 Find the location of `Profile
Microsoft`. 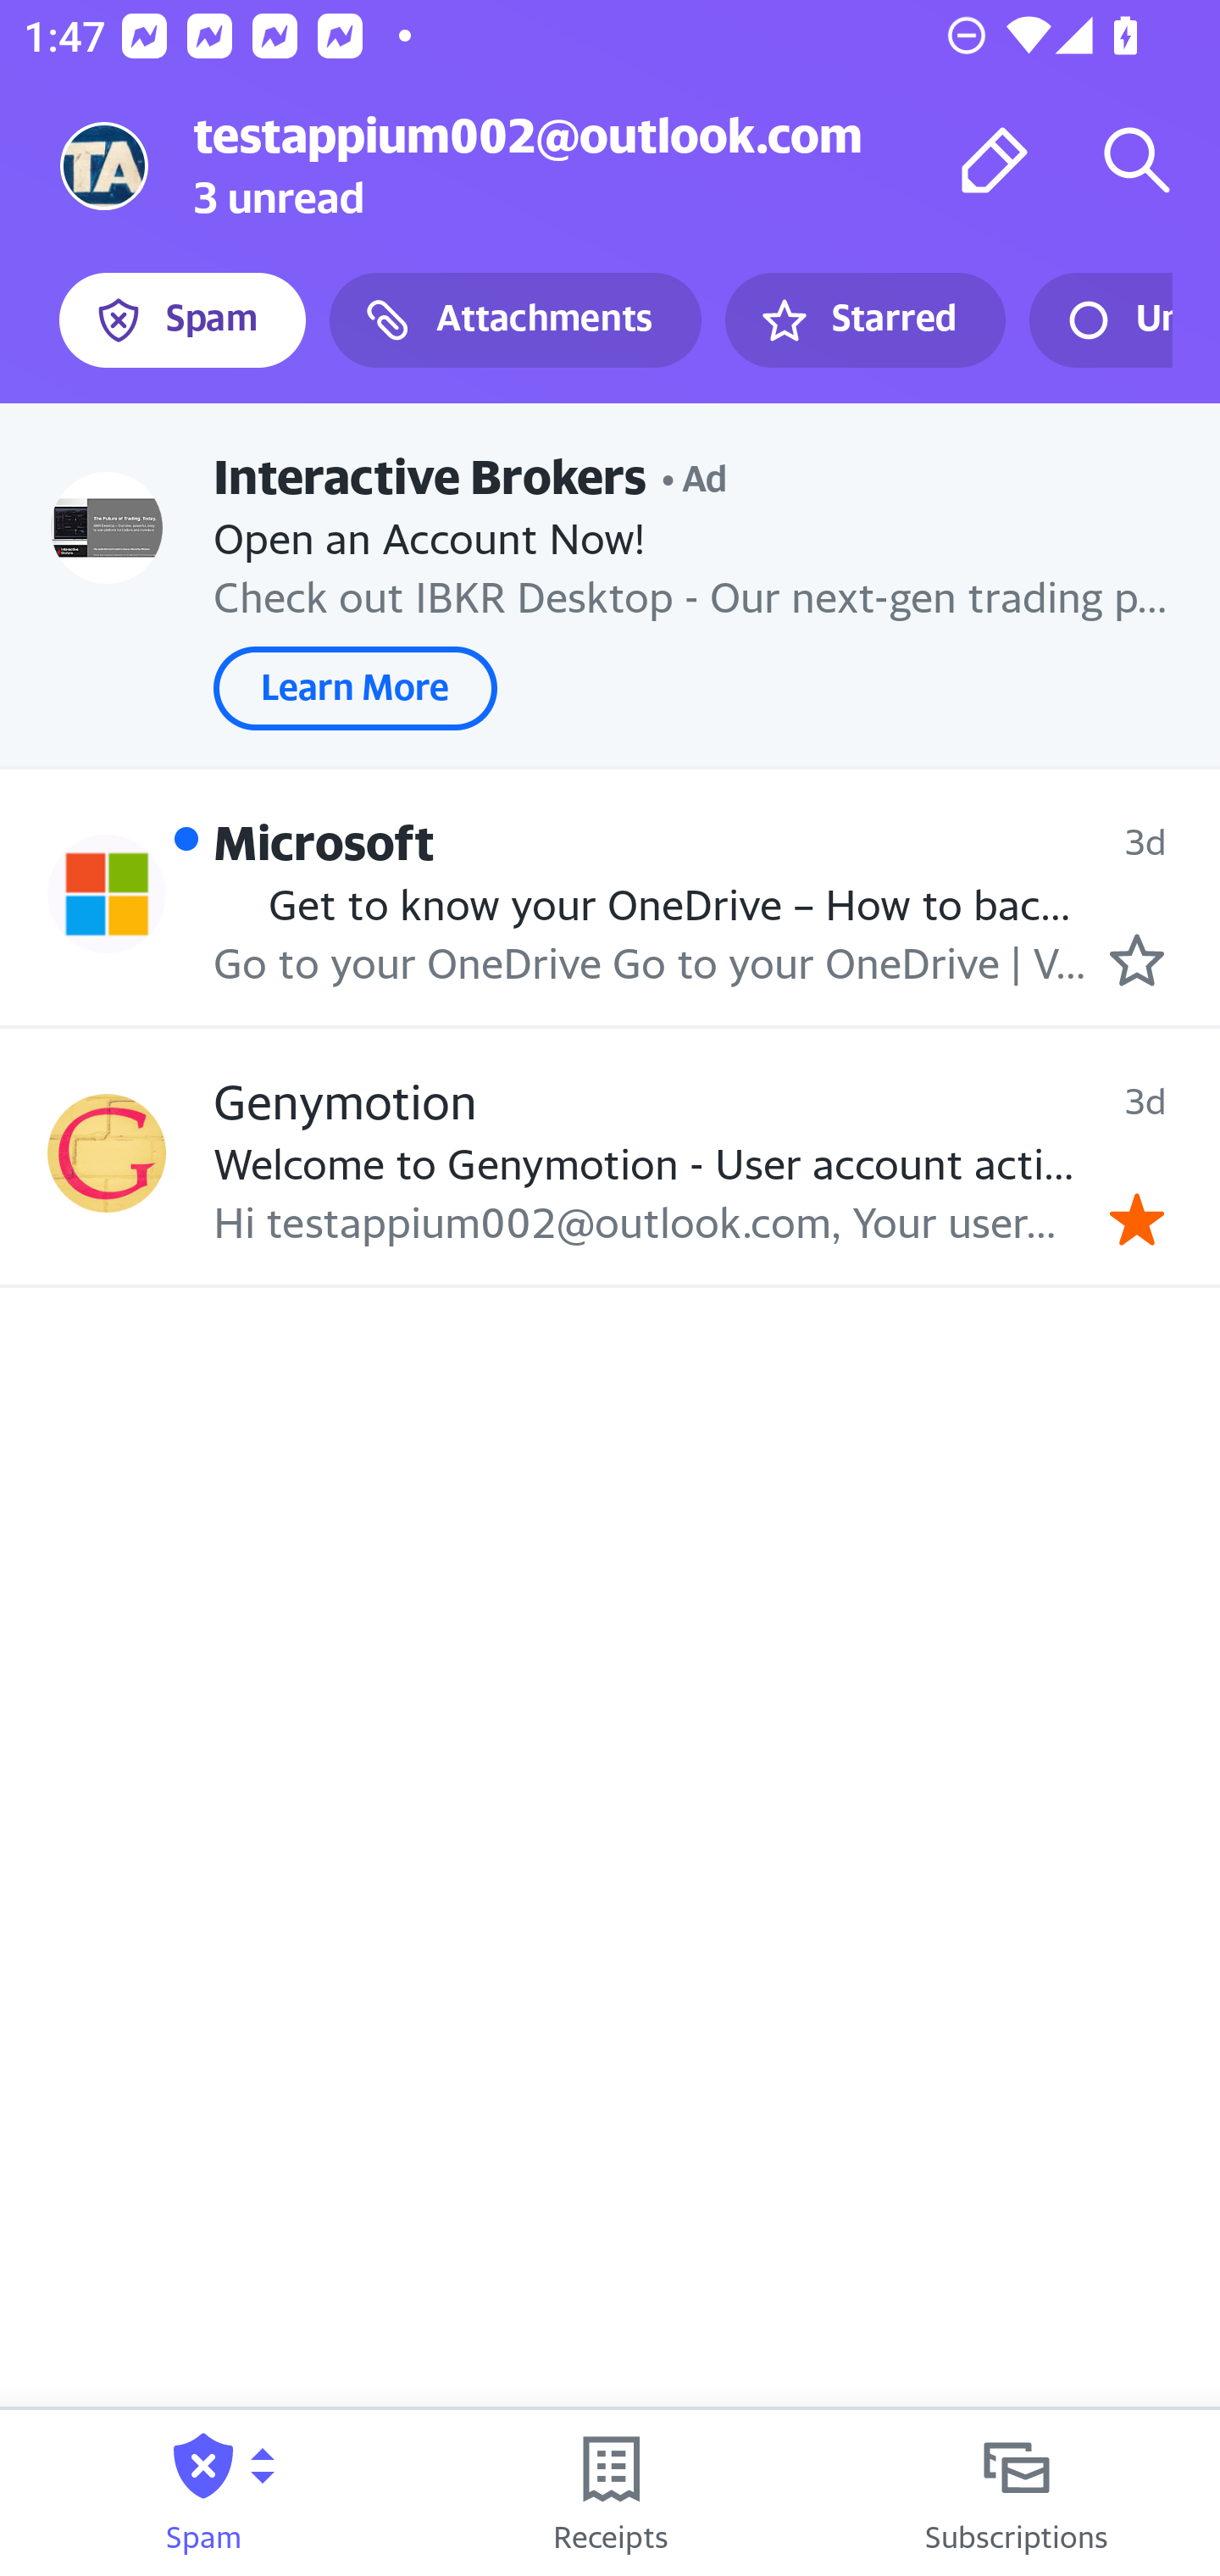

Profile
Microsoft is located at coordinates (107, 893).